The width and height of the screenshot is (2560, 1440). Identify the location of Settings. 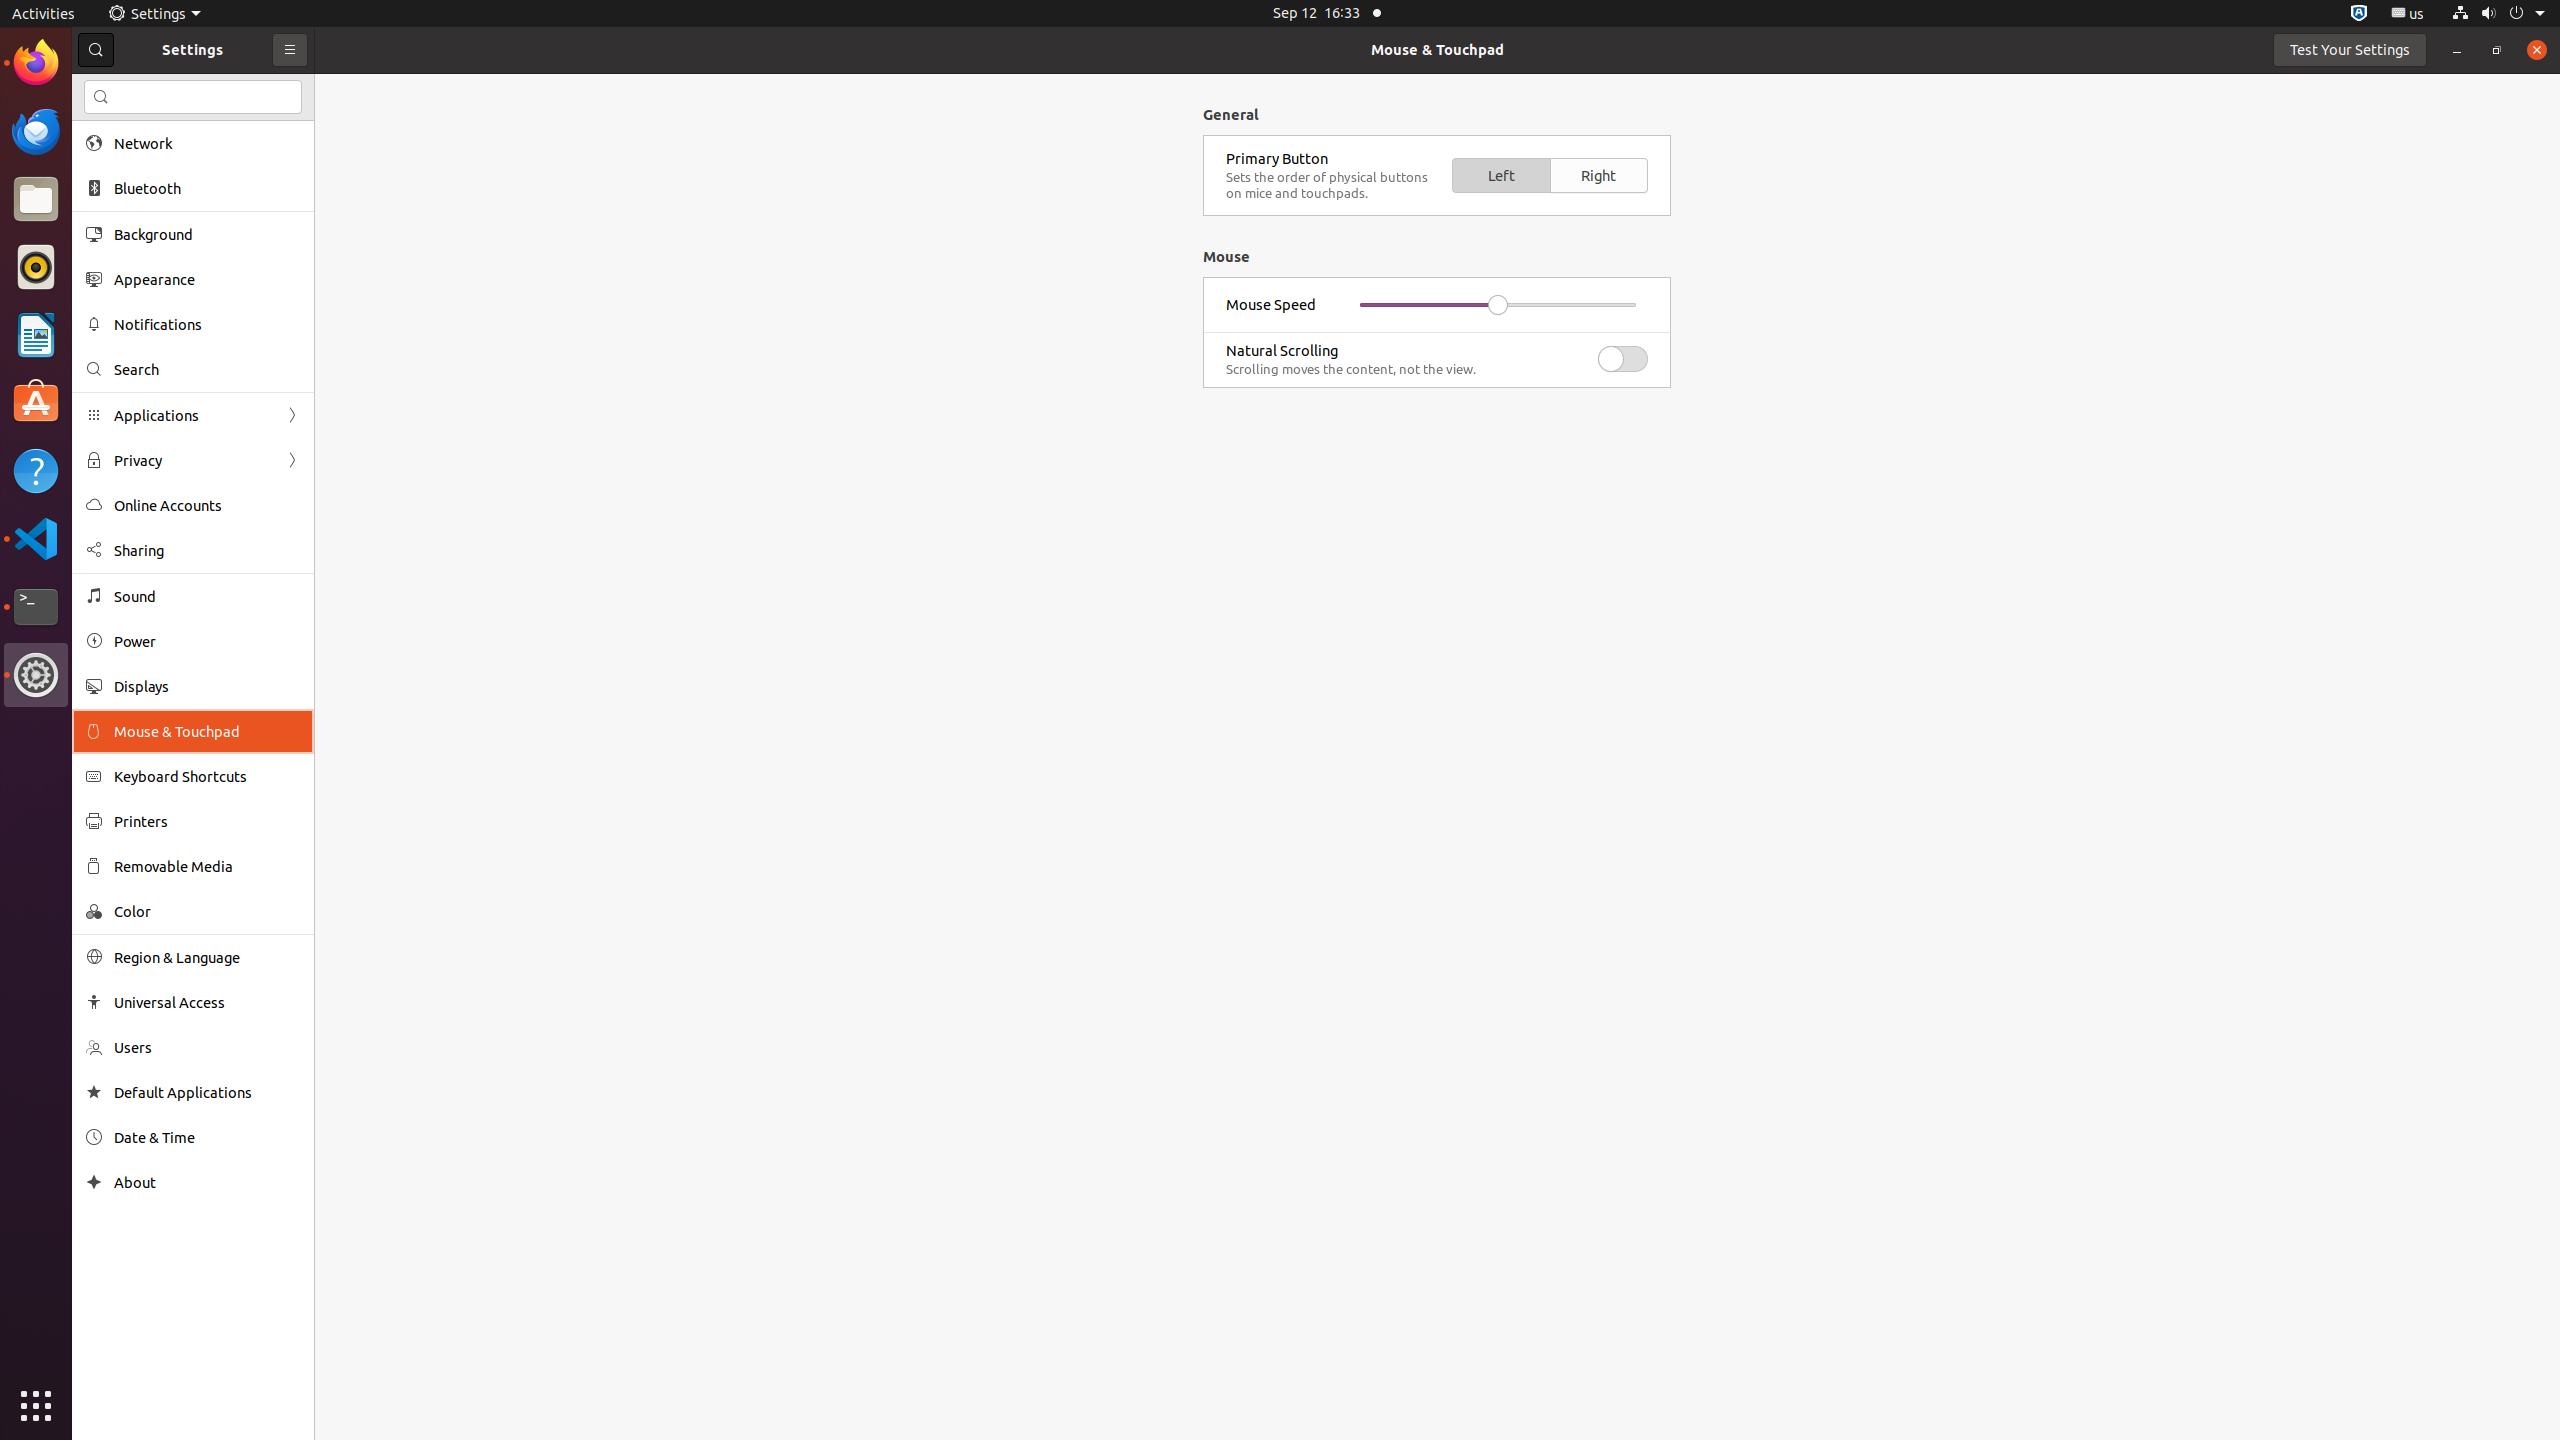
(36, 675).